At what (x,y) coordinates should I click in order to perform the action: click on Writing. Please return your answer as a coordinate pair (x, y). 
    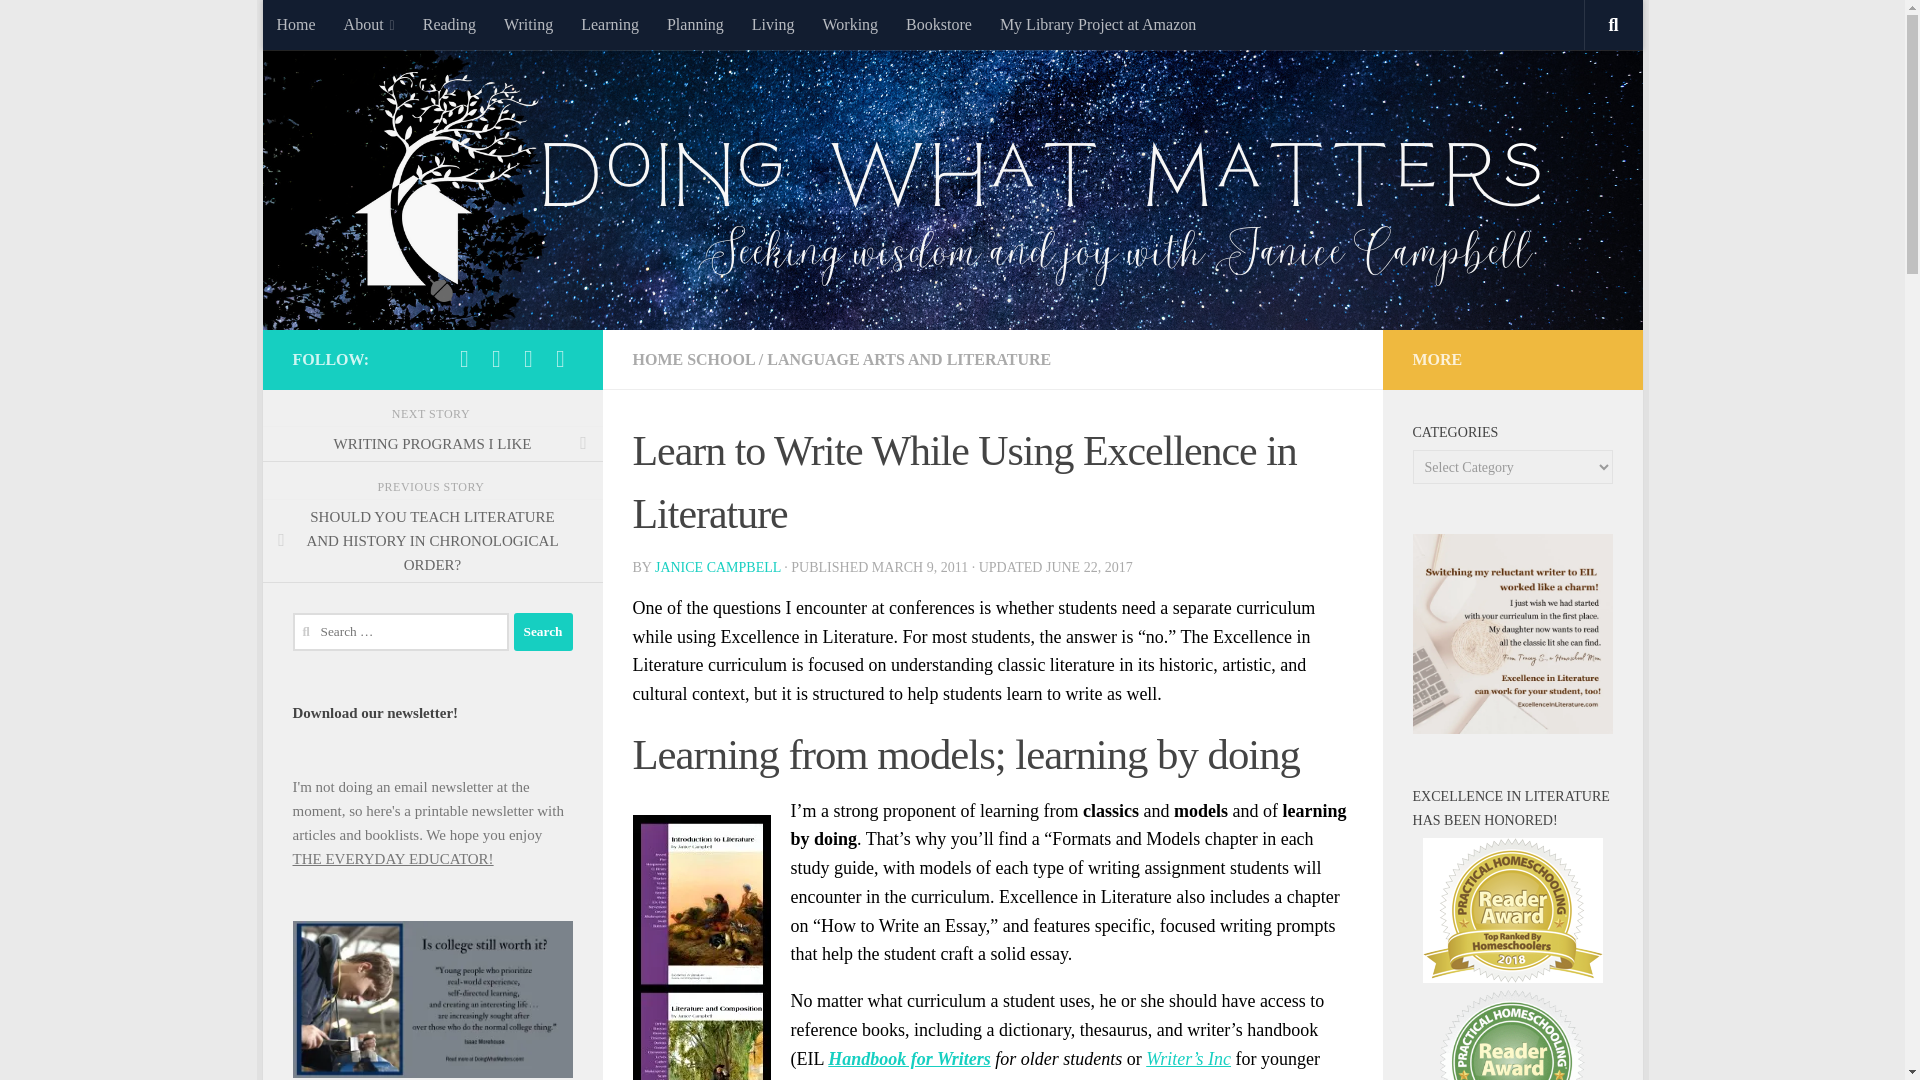
    Looking at the image, I should click on (528, 24).